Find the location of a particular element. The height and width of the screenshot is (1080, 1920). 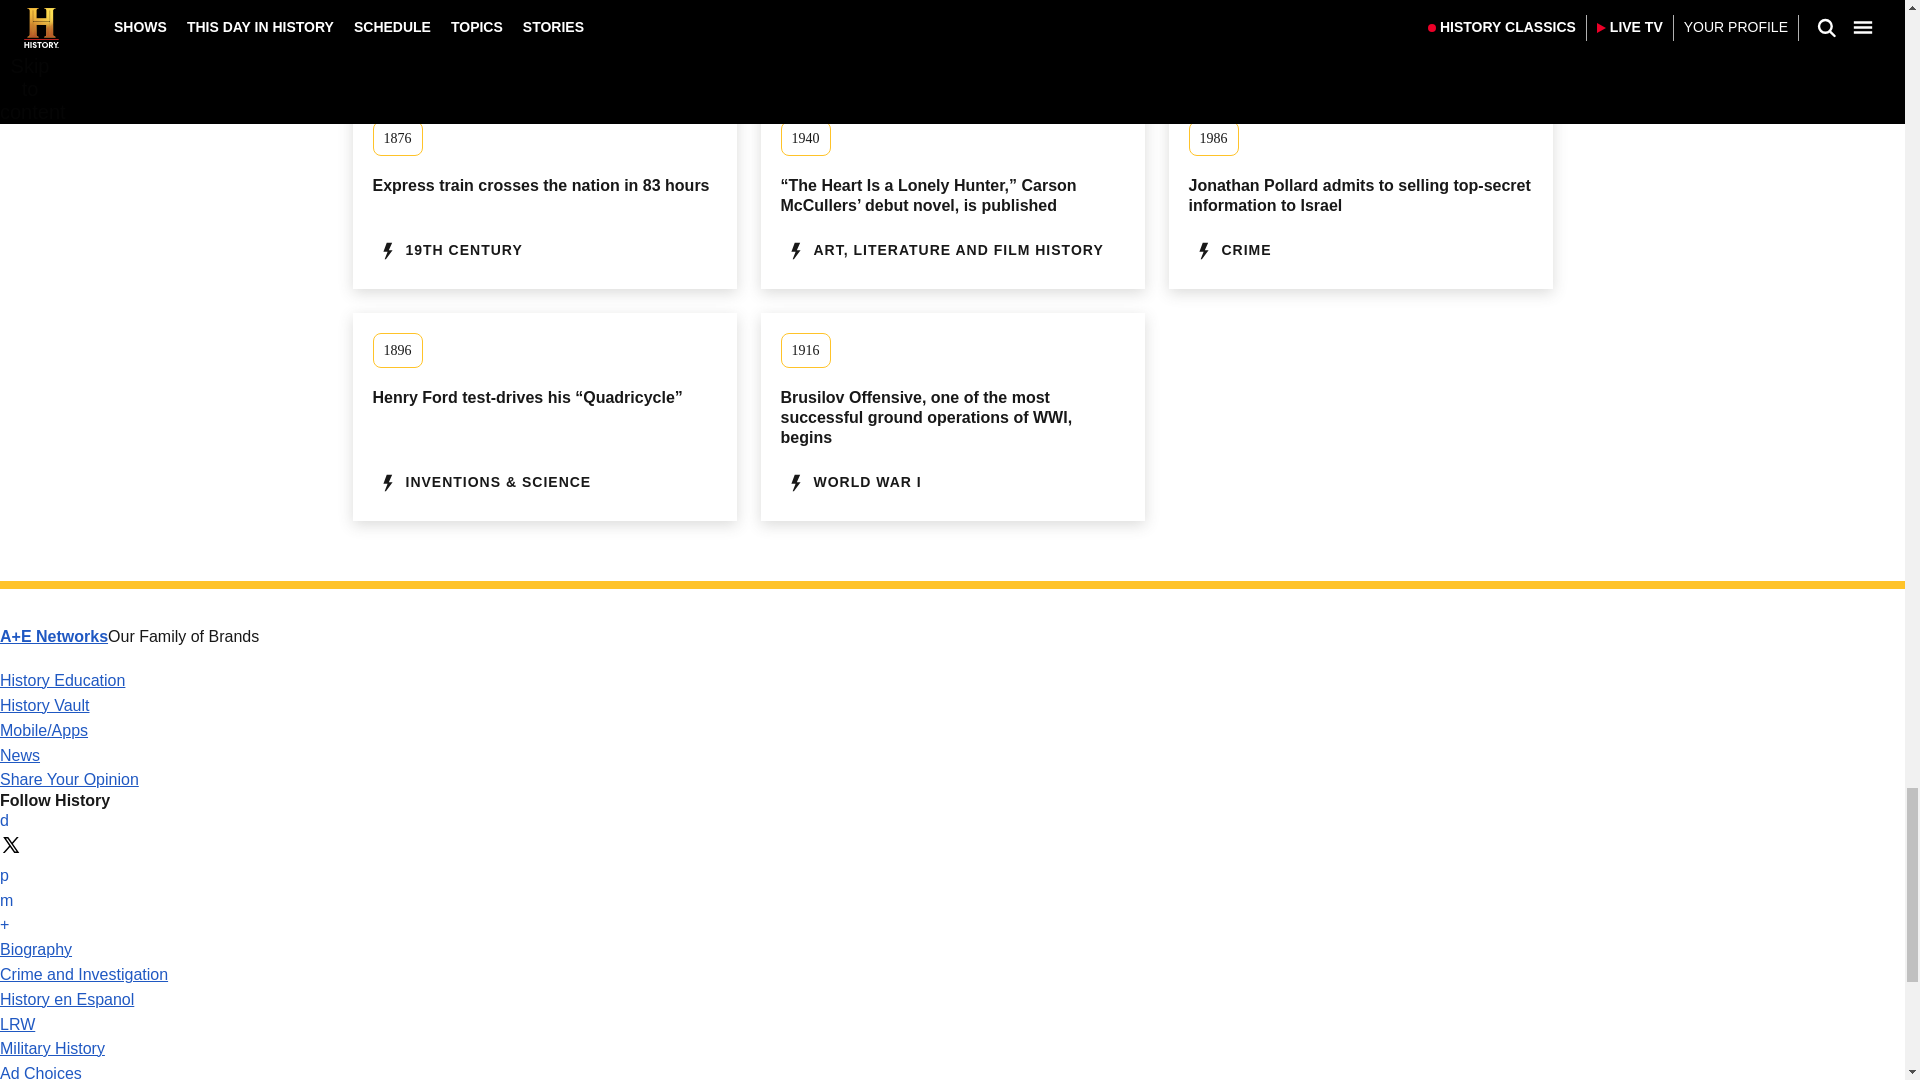

Visit Military History is located at coordinates (52, 1048).